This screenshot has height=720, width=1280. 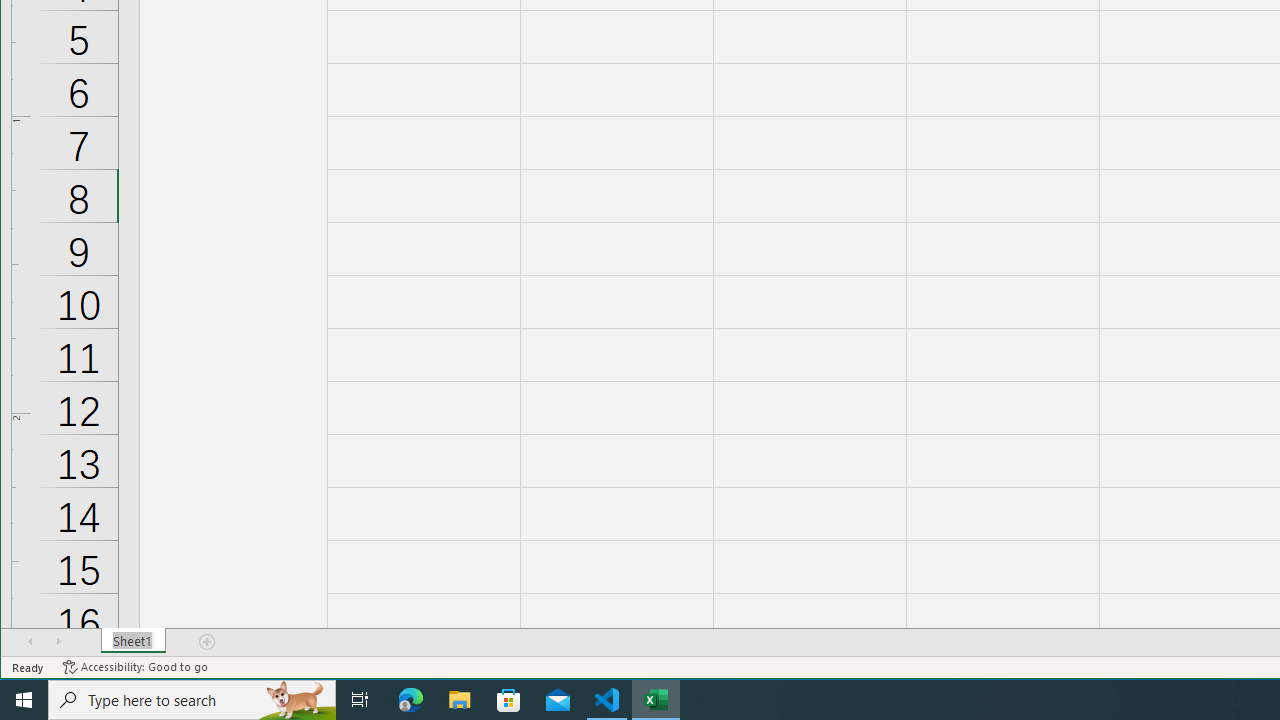 What do you see at coordinates (360, 700) in the screenshot?
I see `Task View` at bounding box center [360, 700].